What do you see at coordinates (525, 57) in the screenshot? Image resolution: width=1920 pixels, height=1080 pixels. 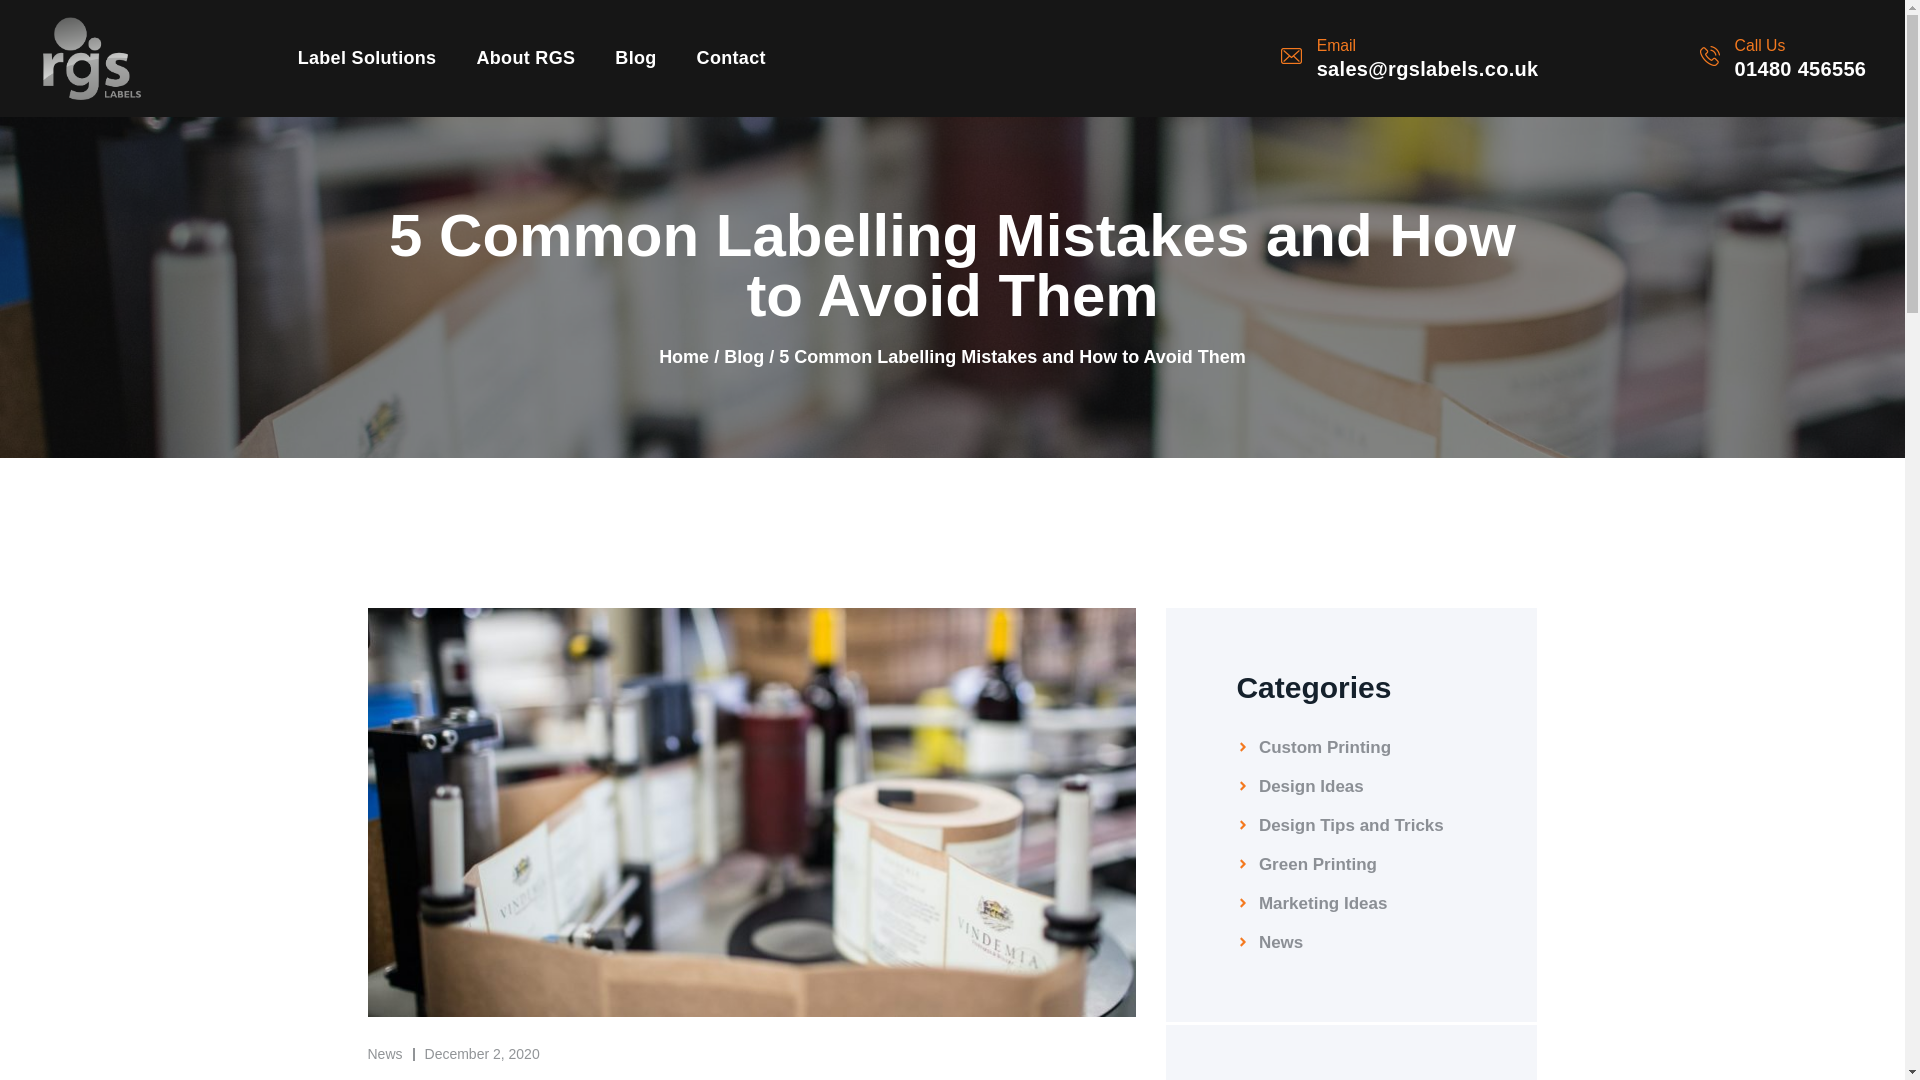 I see `About RGS` at bounding box center [525, 57].